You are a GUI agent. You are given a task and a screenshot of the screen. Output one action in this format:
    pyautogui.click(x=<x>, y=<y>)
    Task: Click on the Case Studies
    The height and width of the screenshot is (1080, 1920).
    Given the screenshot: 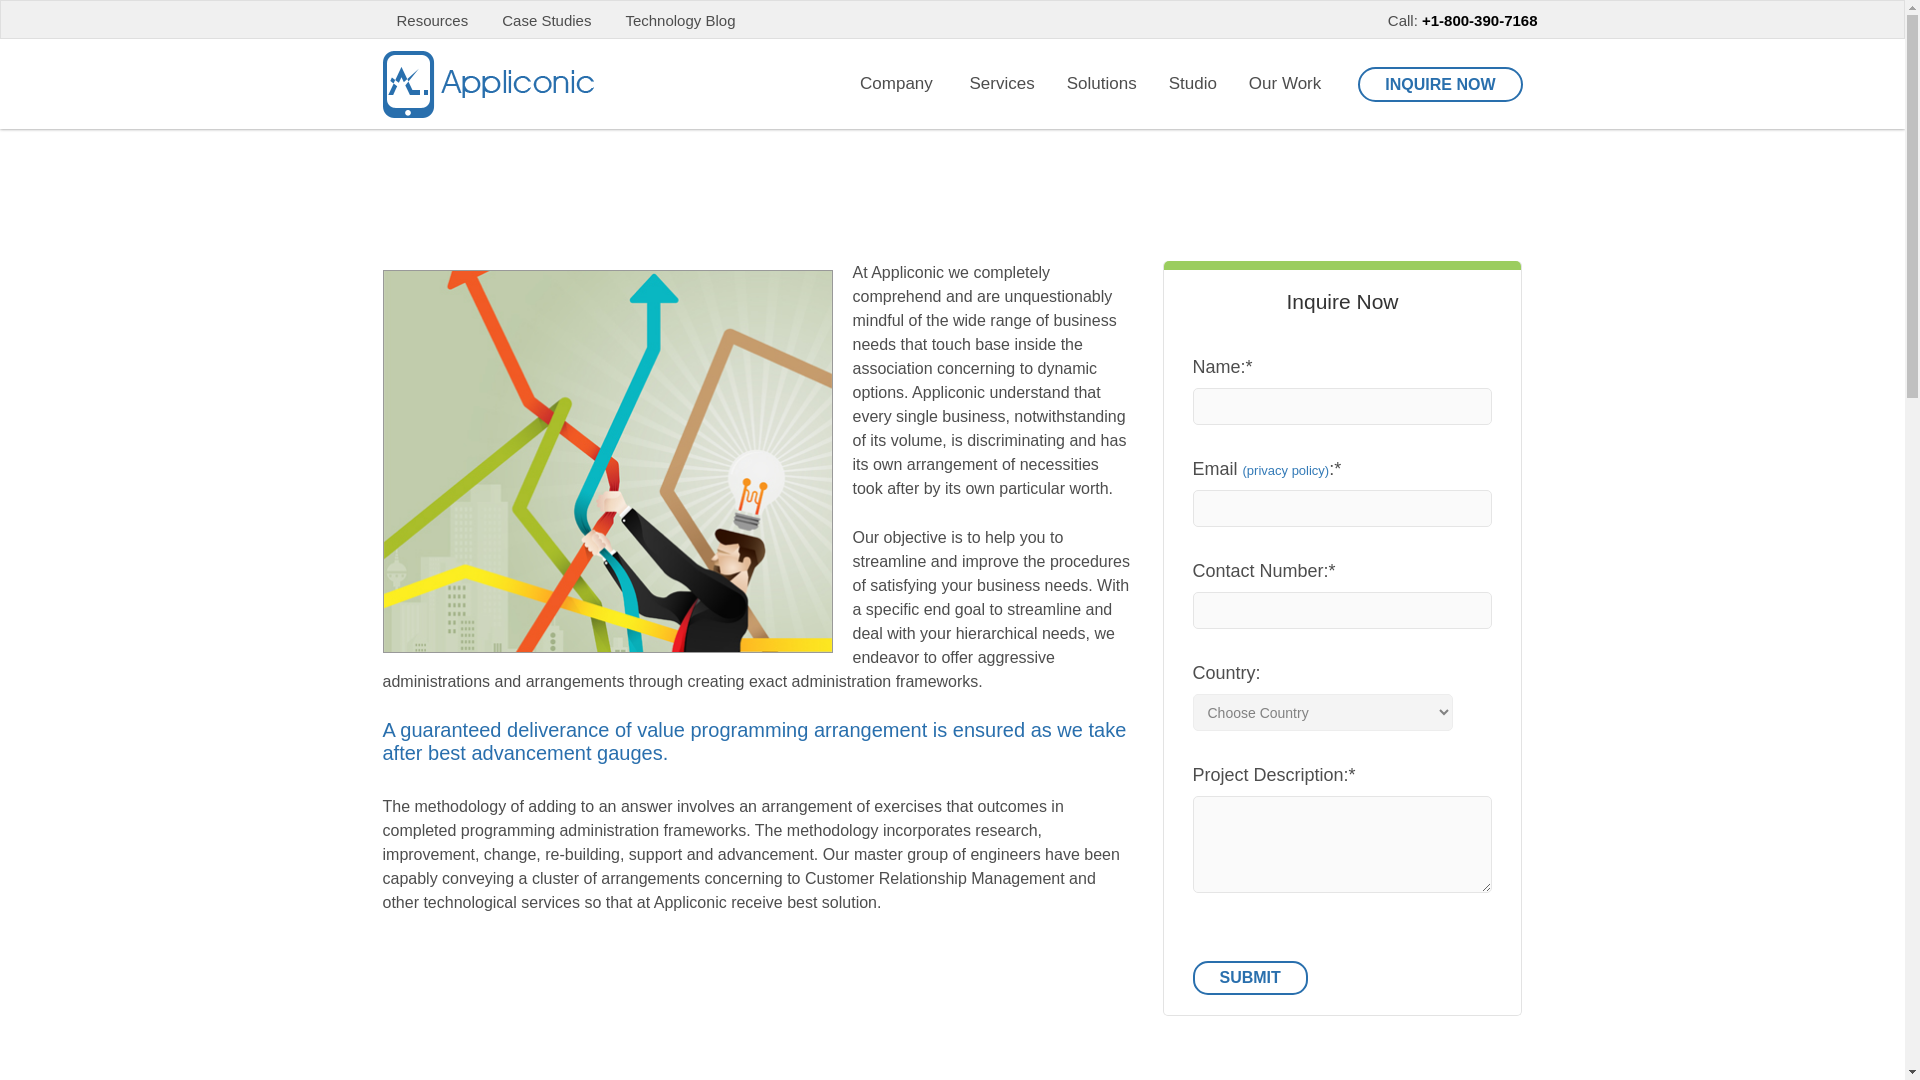 What is the action you would take?
    pyautogui.click(x=546, y=20)
    